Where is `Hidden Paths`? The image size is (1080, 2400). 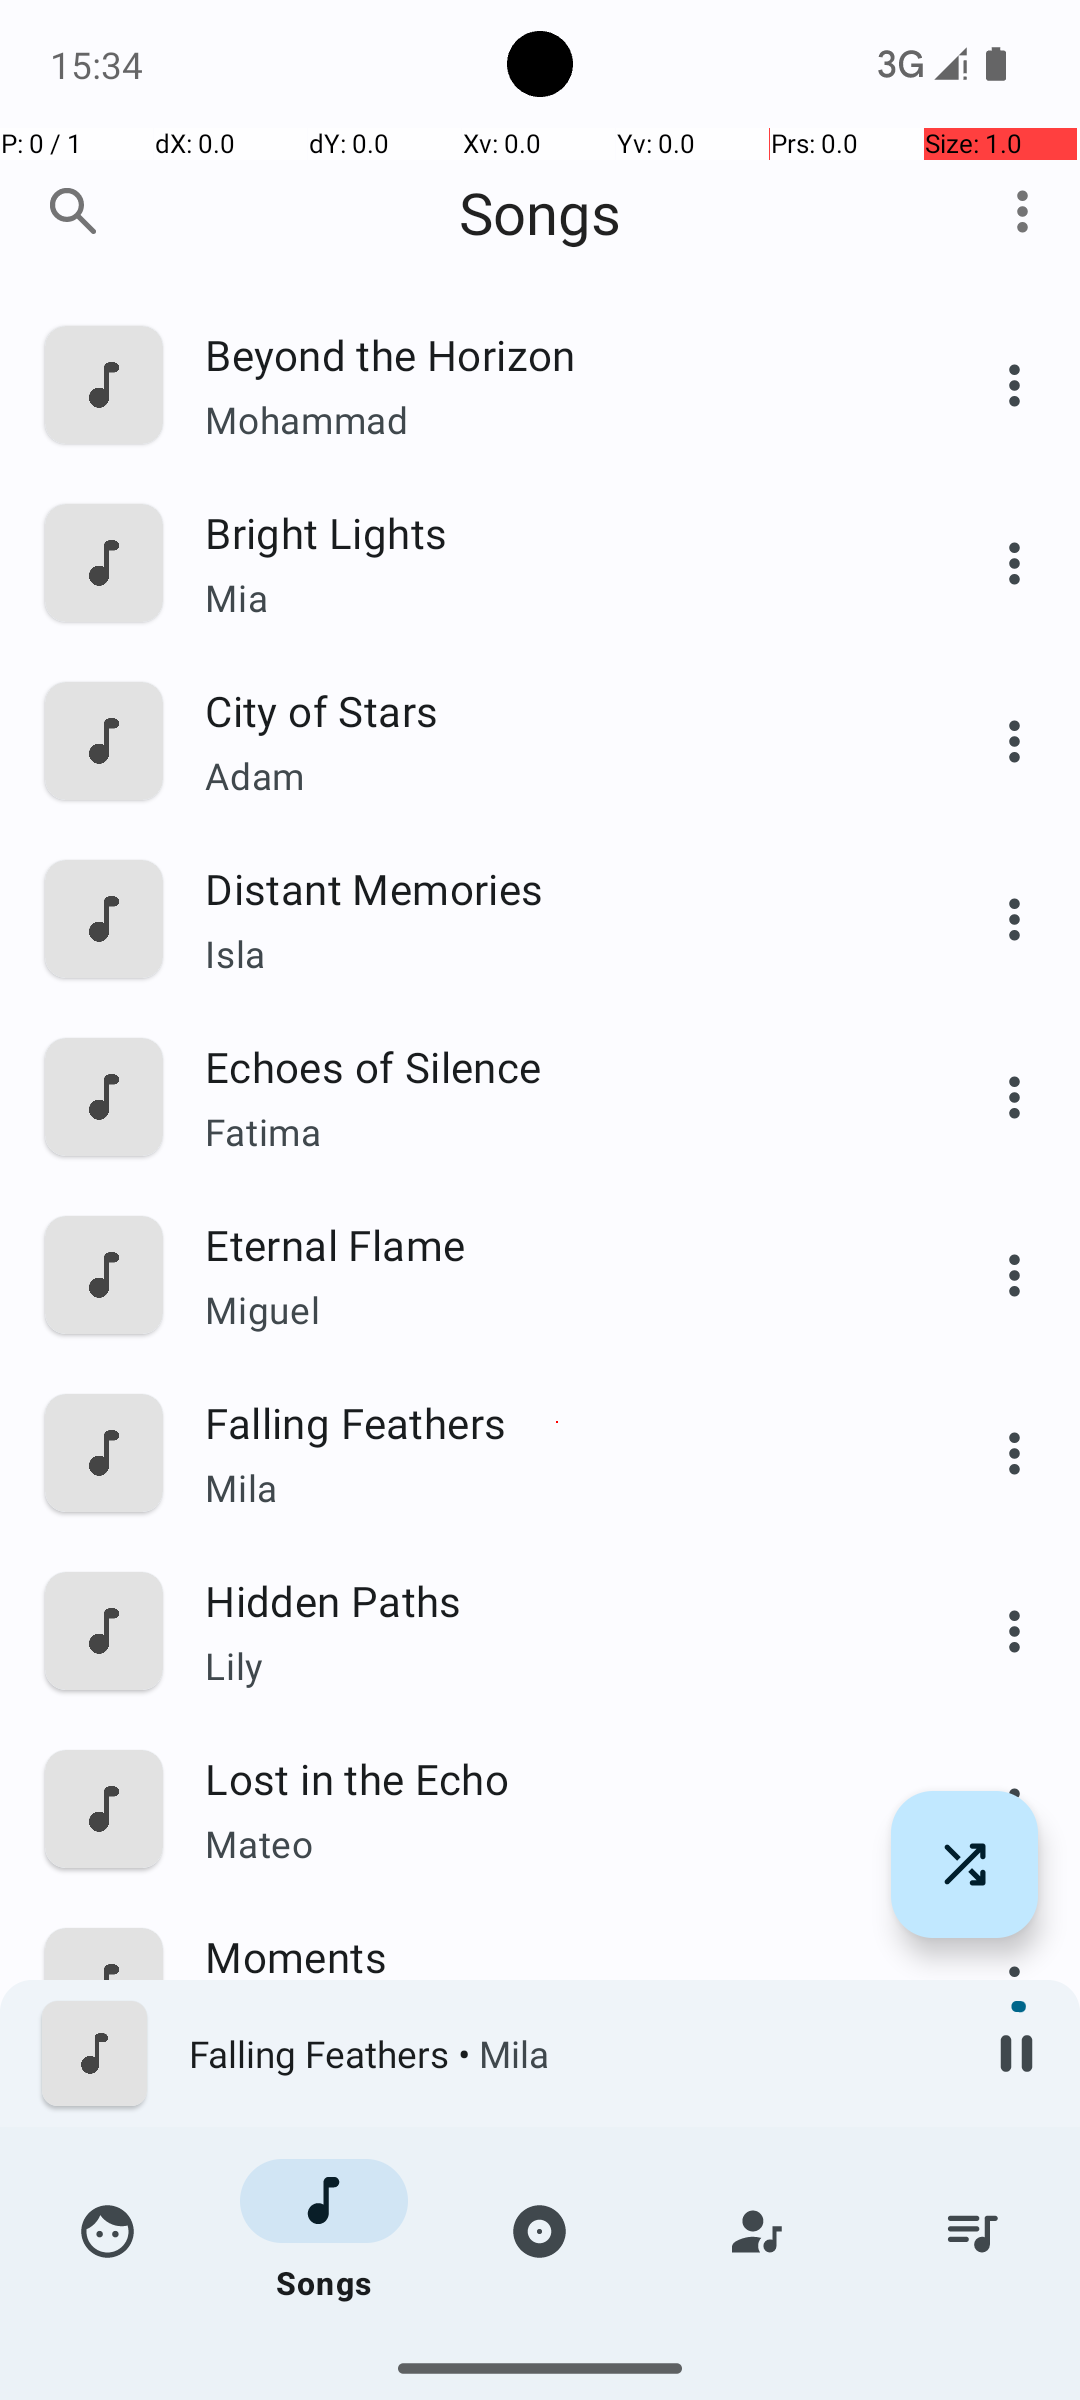 Hidden Paths is located at coordinates (557, 1600).